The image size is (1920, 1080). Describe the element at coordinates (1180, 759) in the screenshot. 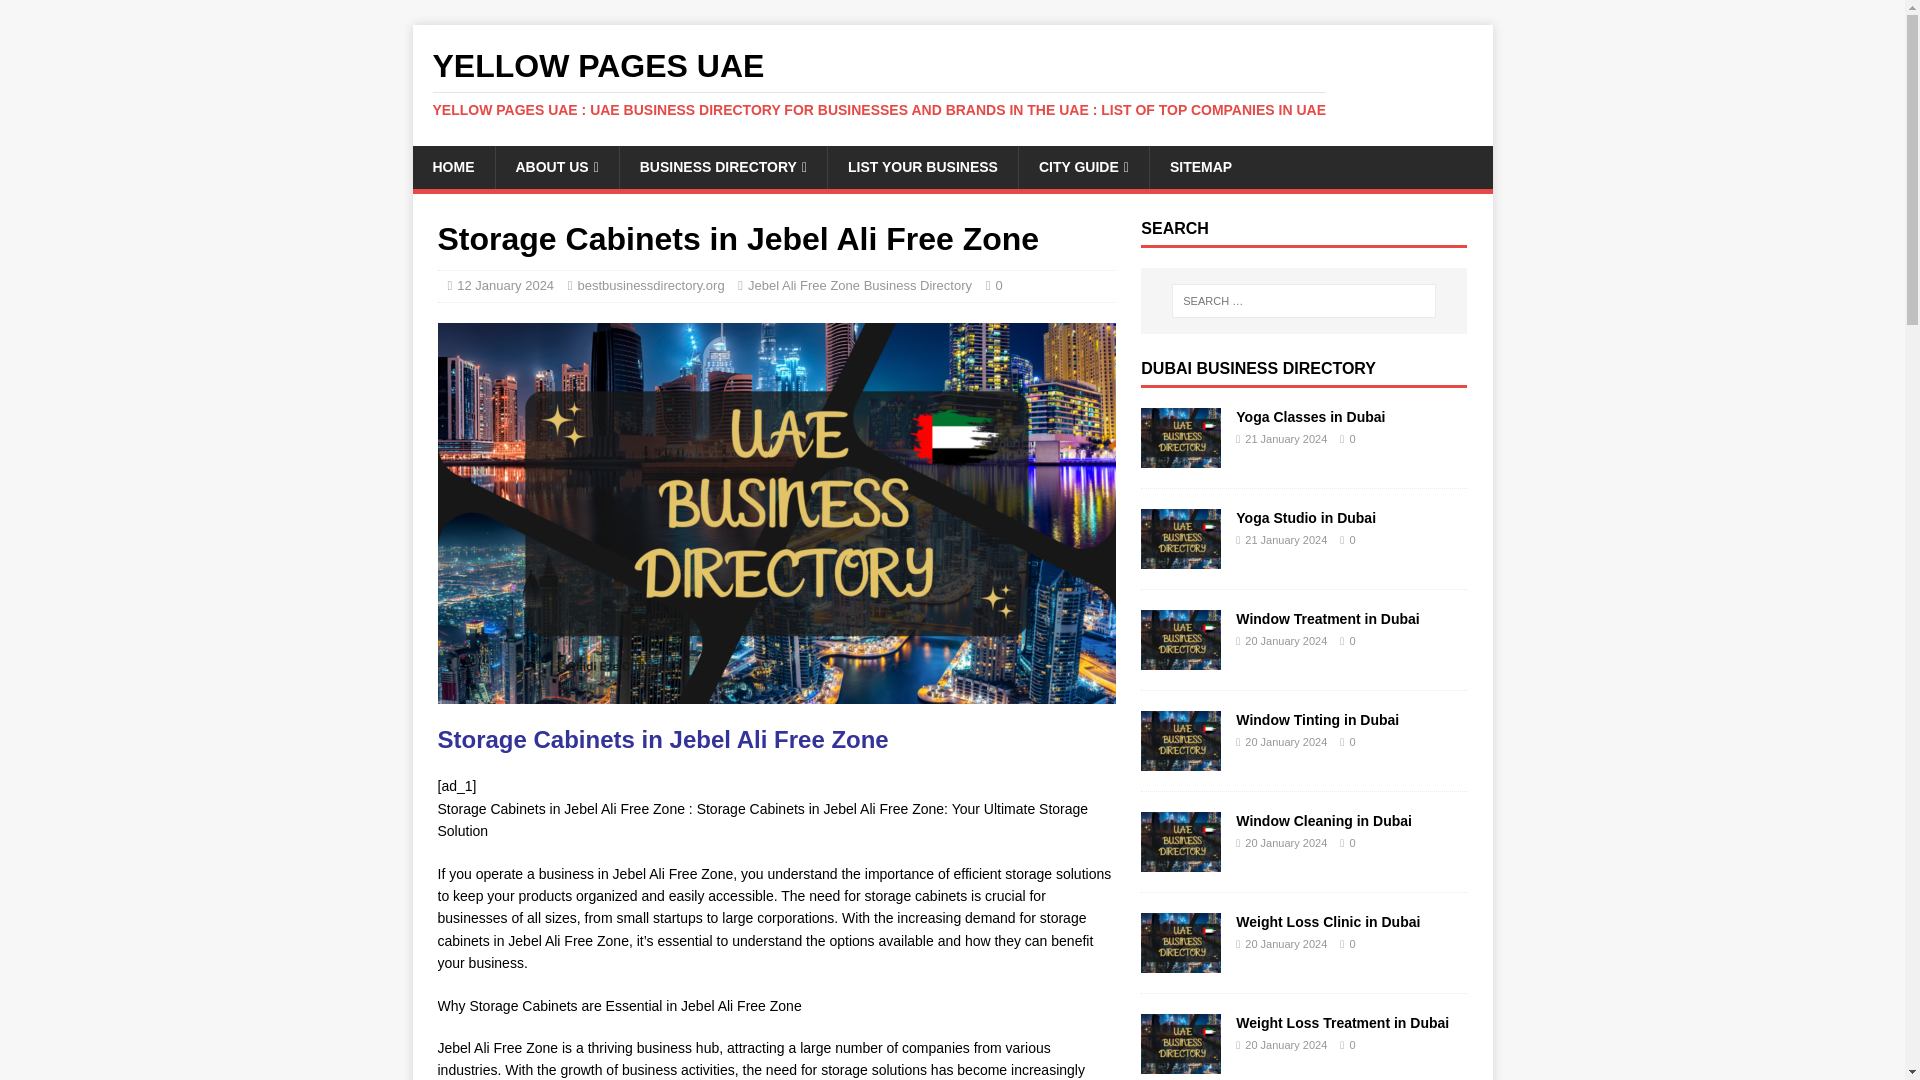

I see `Window Tinting in Dubai` at that location.